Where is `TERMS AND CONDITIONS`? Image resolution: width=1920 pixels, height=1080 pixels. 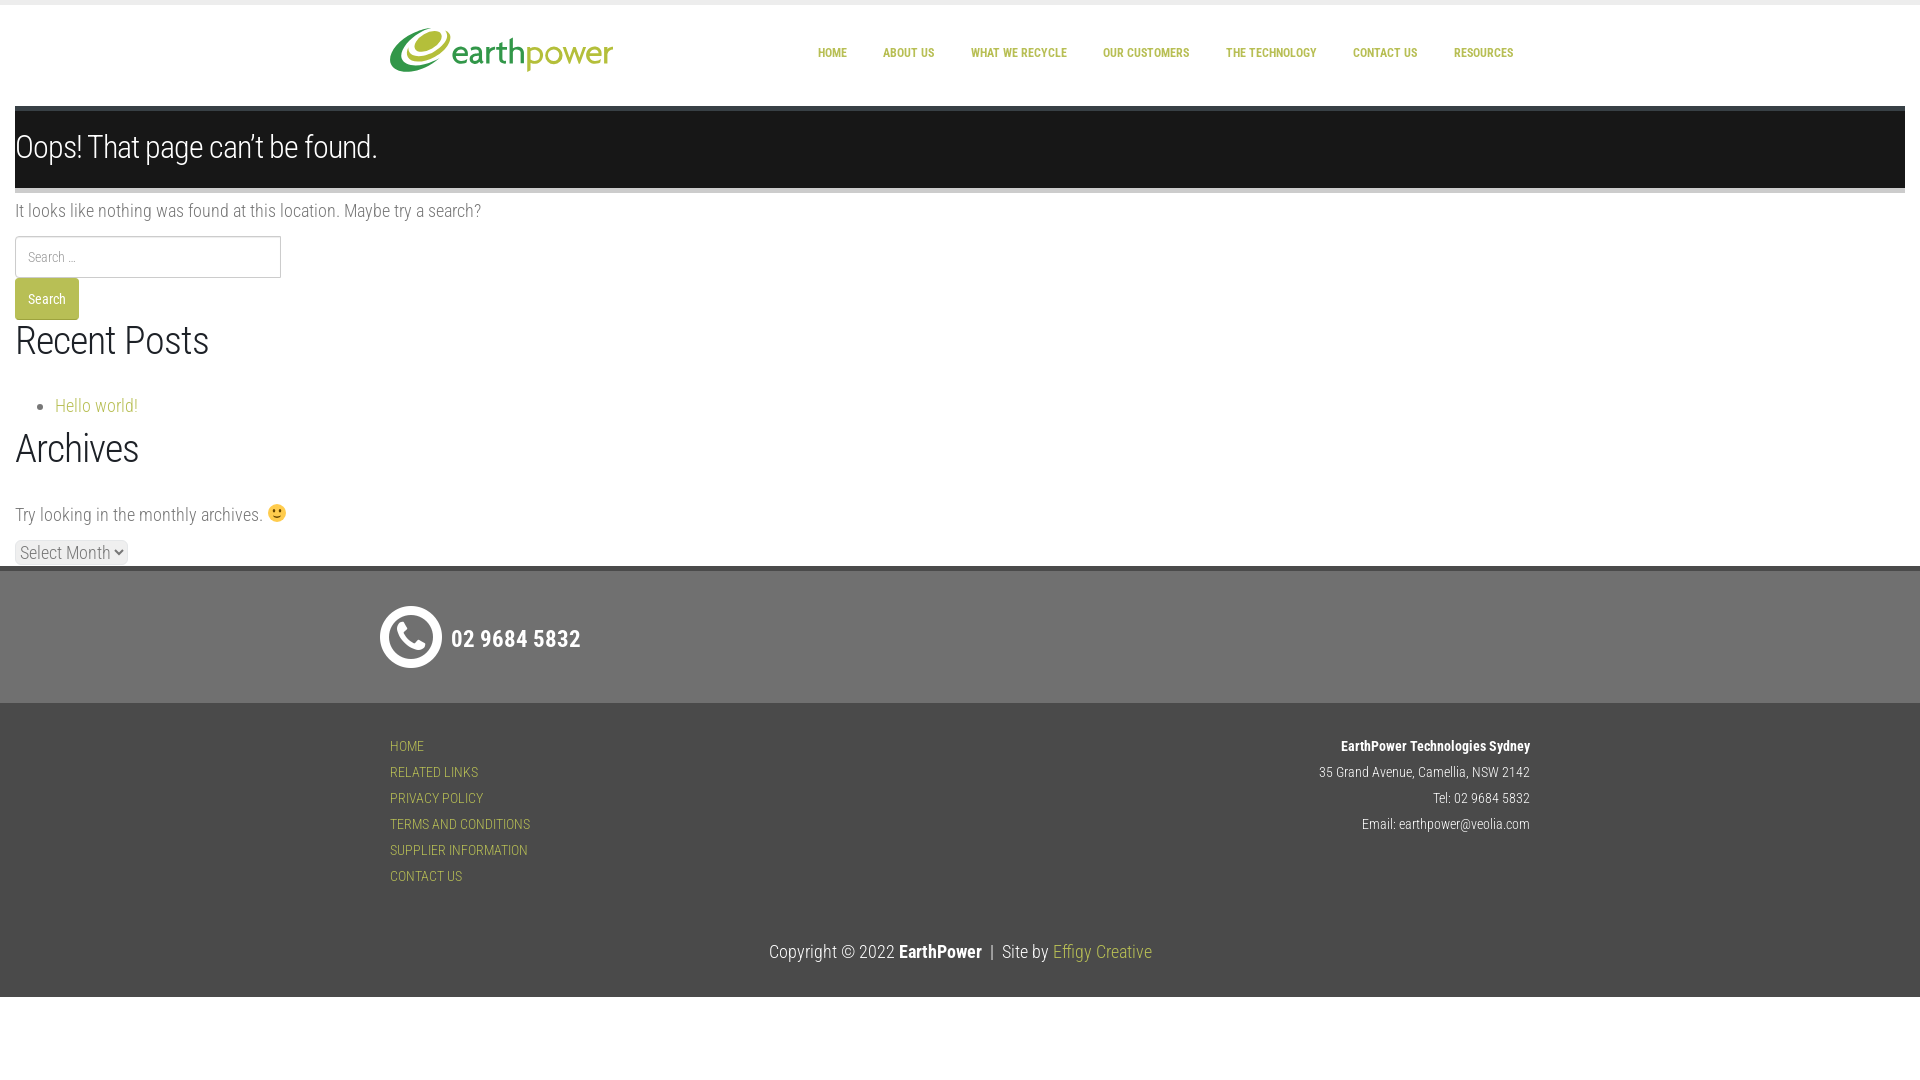 TERMS AND CONDITIONS is located at coordinates (460, 824).